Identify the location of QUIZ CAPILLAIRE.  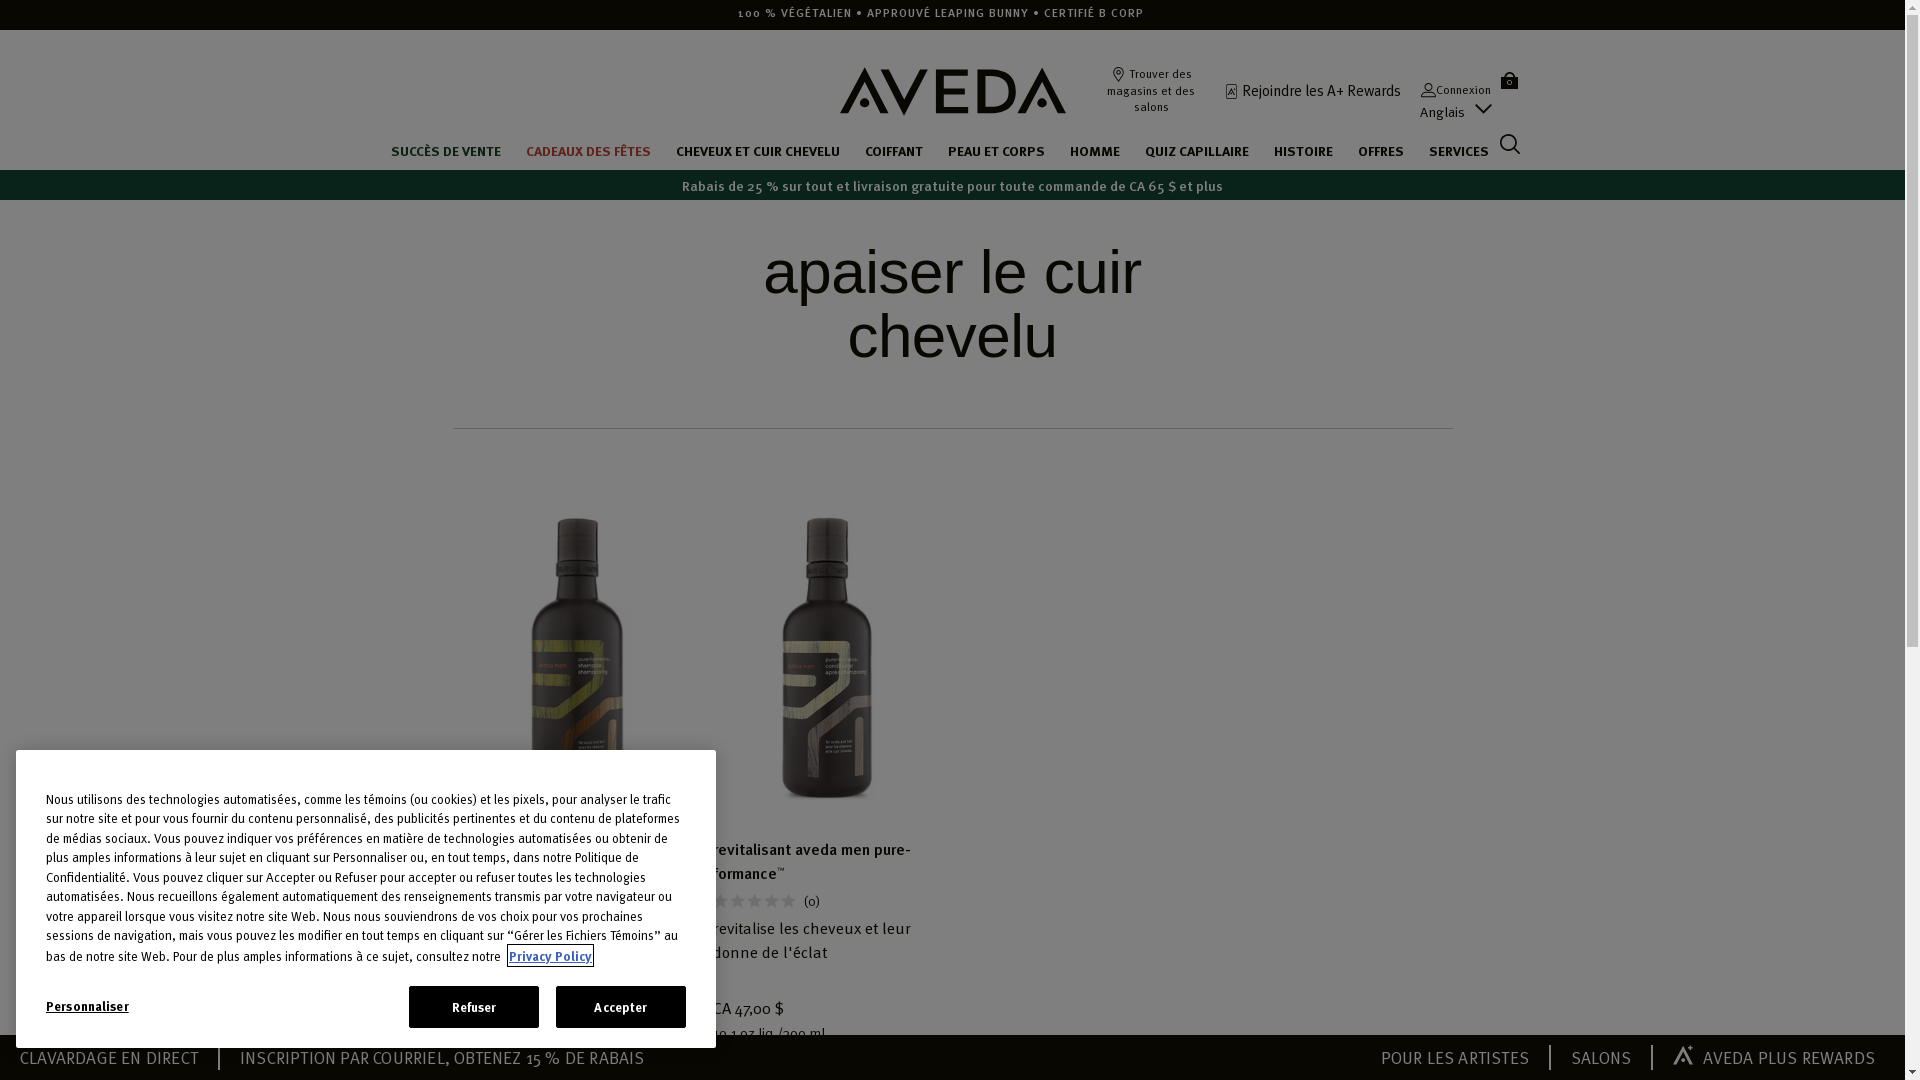
(1197, 150).